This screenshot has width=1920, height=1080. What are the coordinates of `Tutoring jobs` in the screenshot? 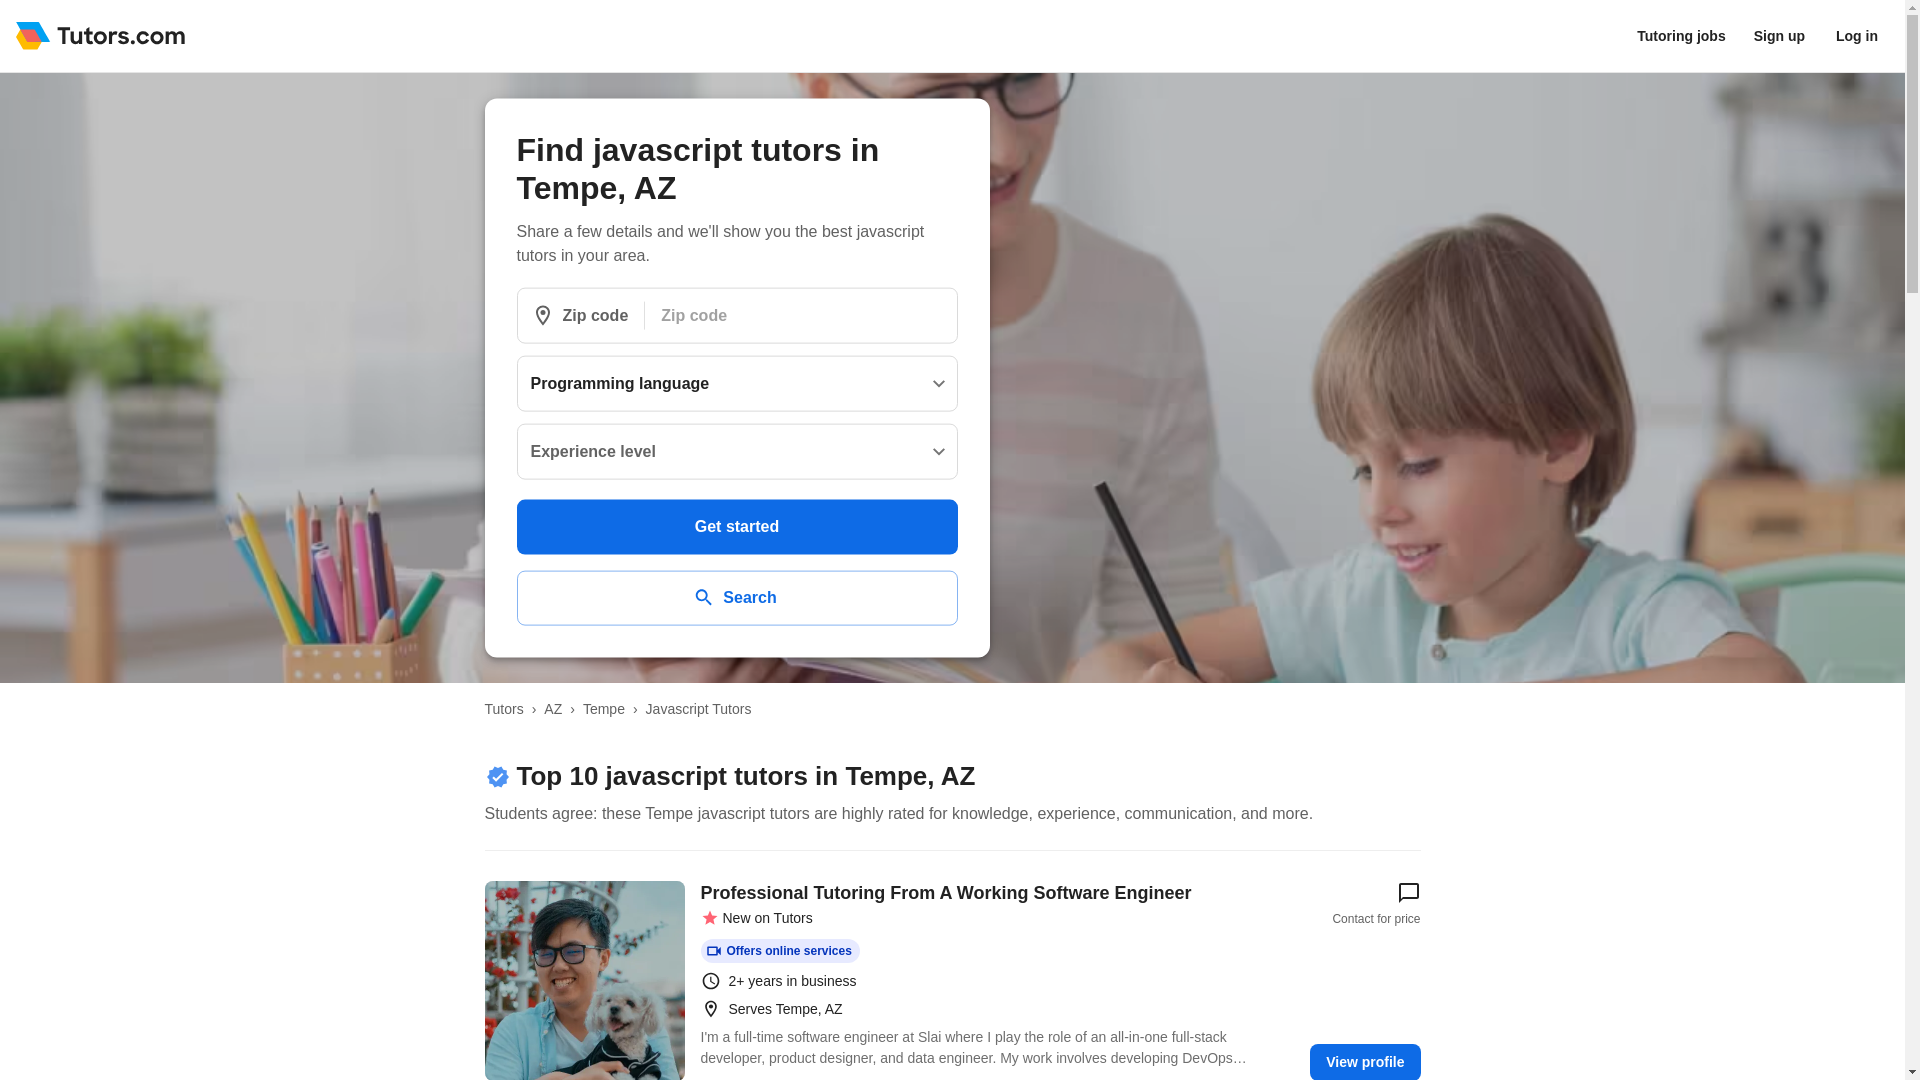 It's located at (1680, 36).